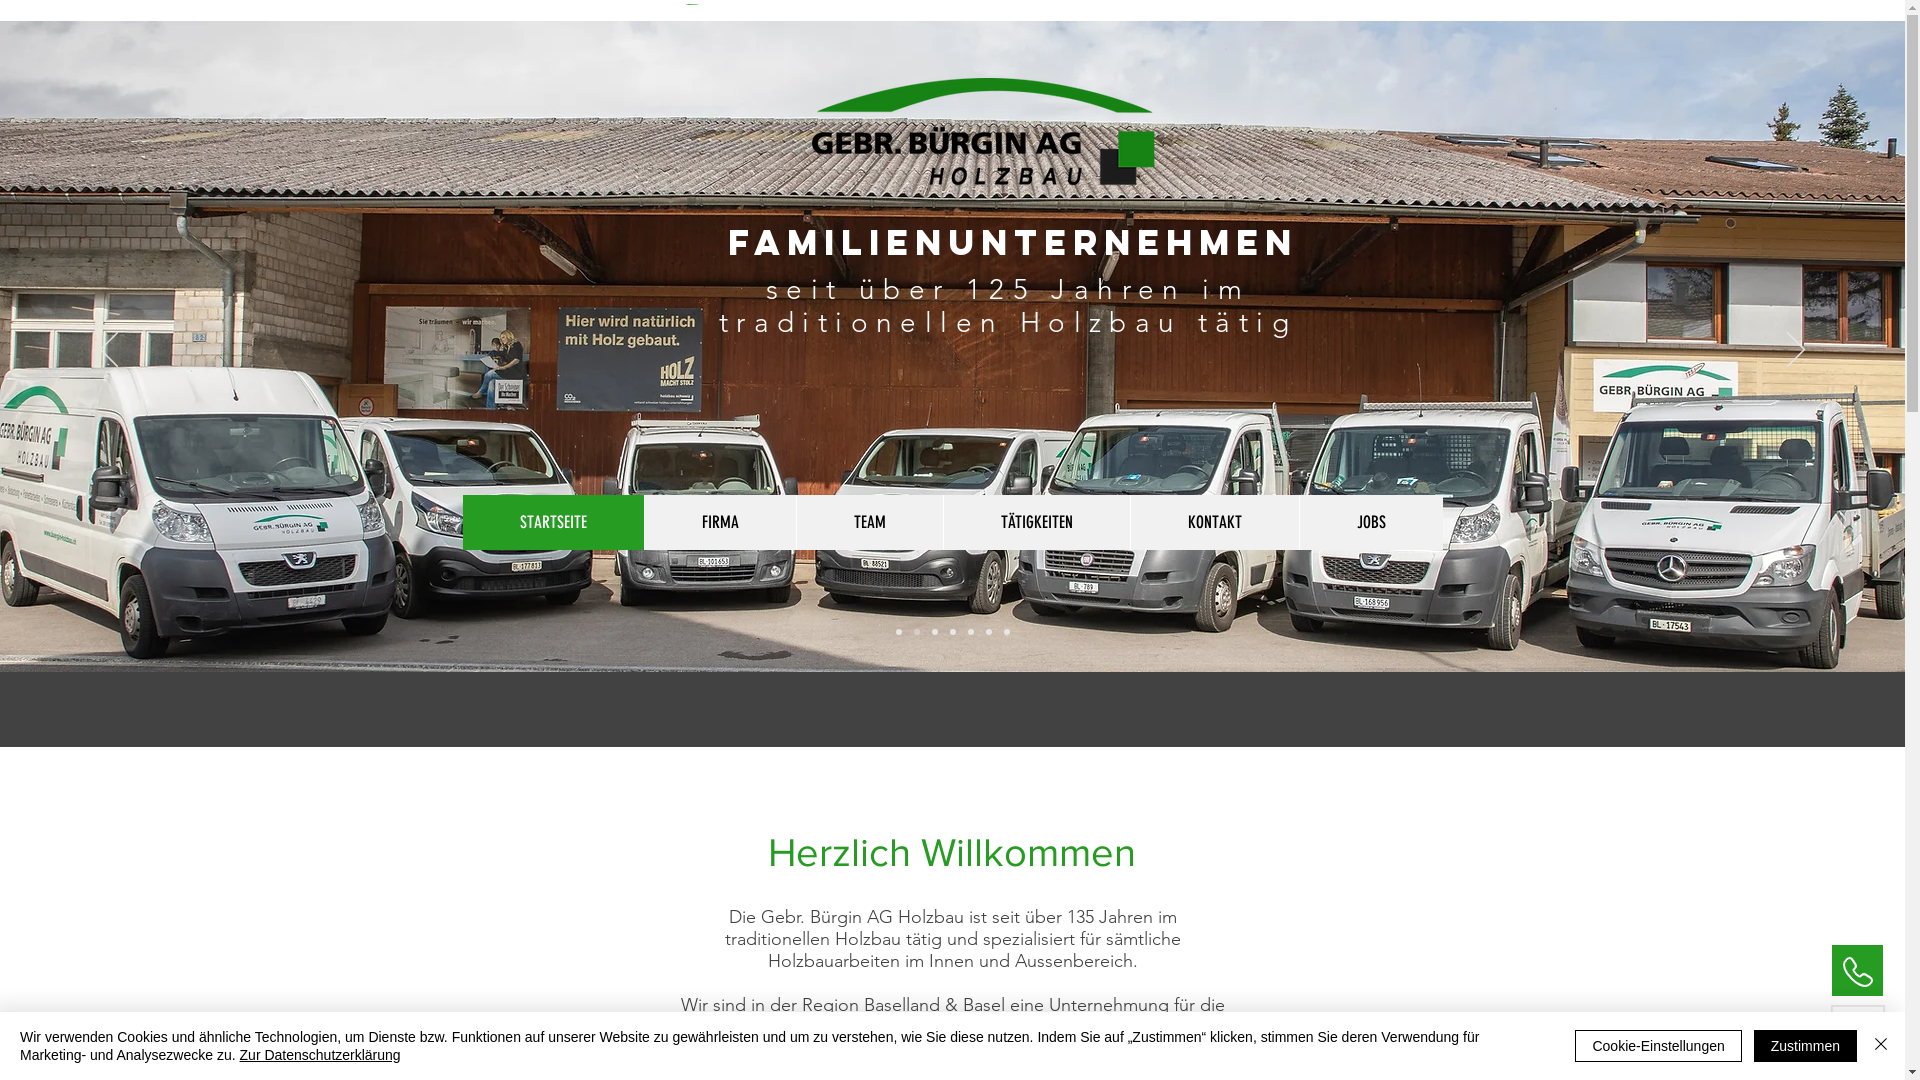 This screenshot has height=1080, width=1920. What do you see at coordinates (1370, 522) in the screenshot?
I see `JOBS` at bounding box center [1370, 522].